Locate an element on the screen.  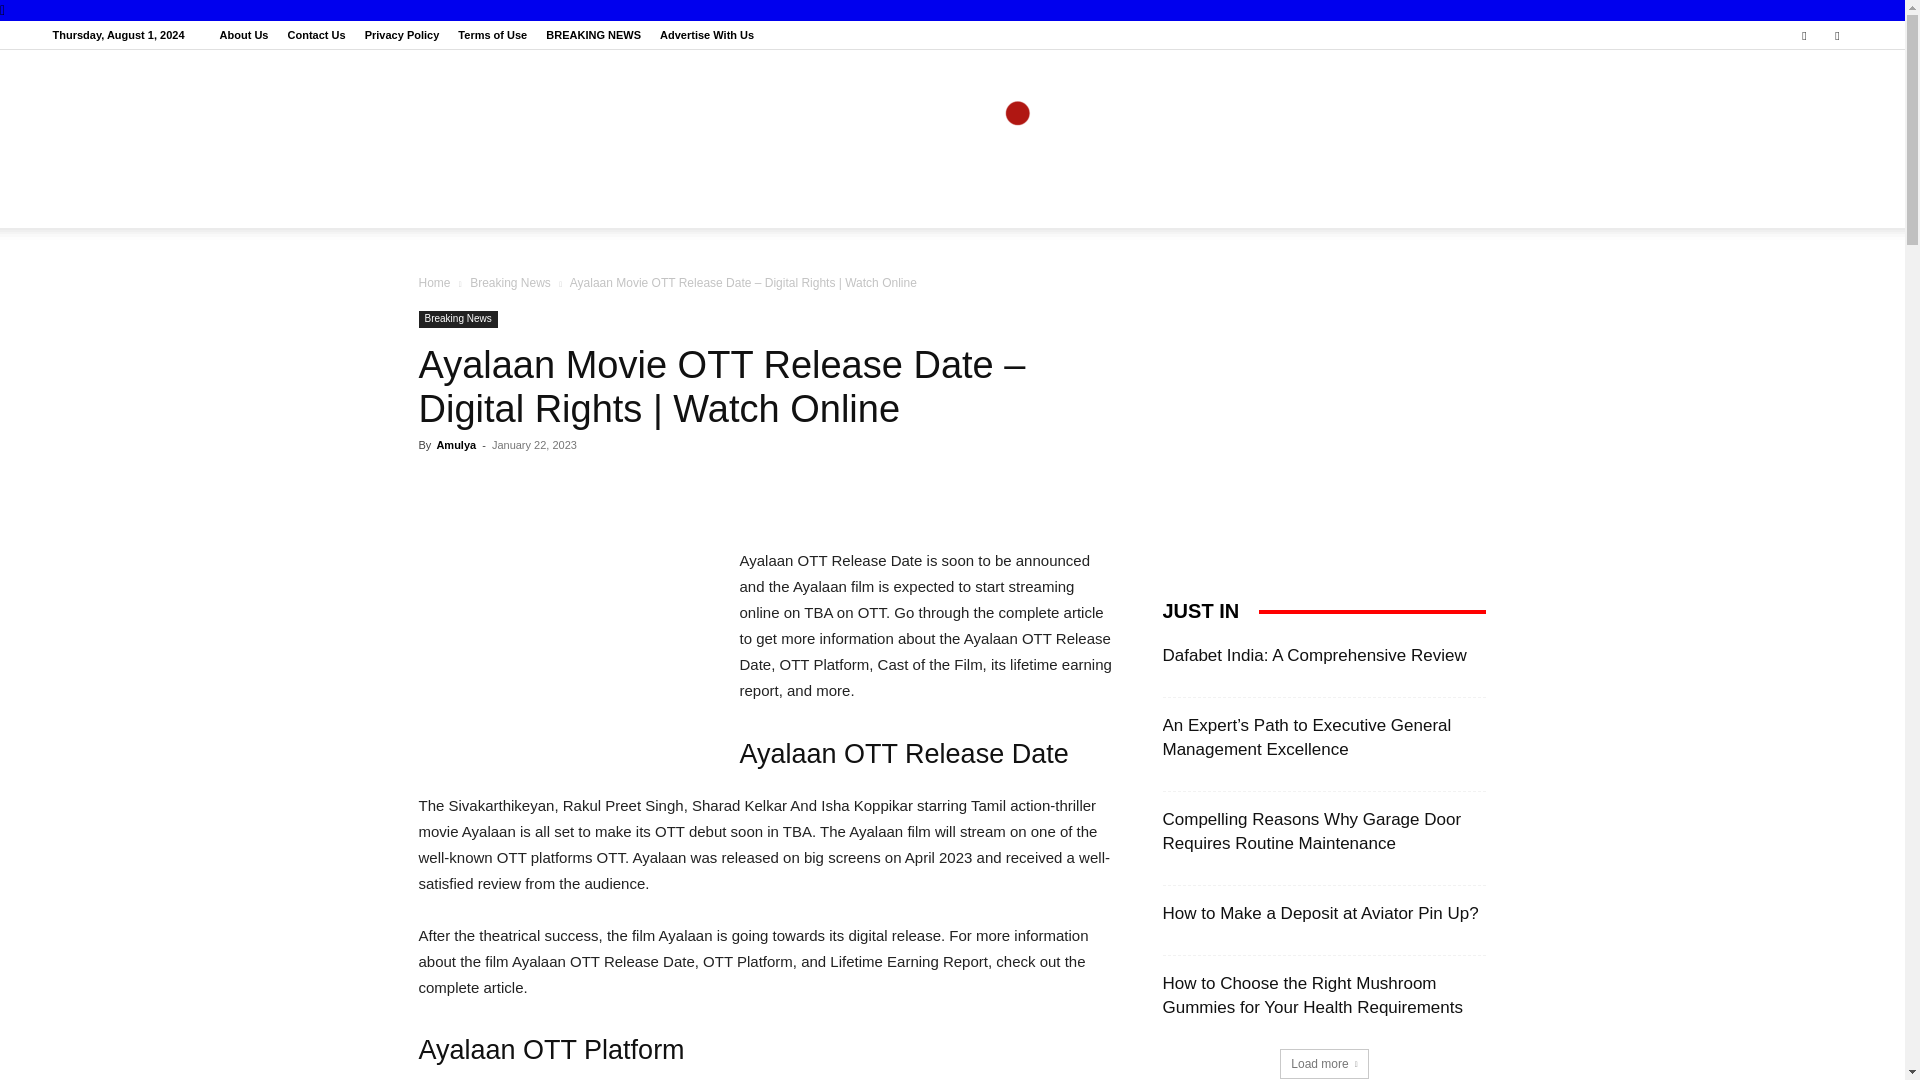
View all posts in Breaking News is located at coordinates (510, 283).